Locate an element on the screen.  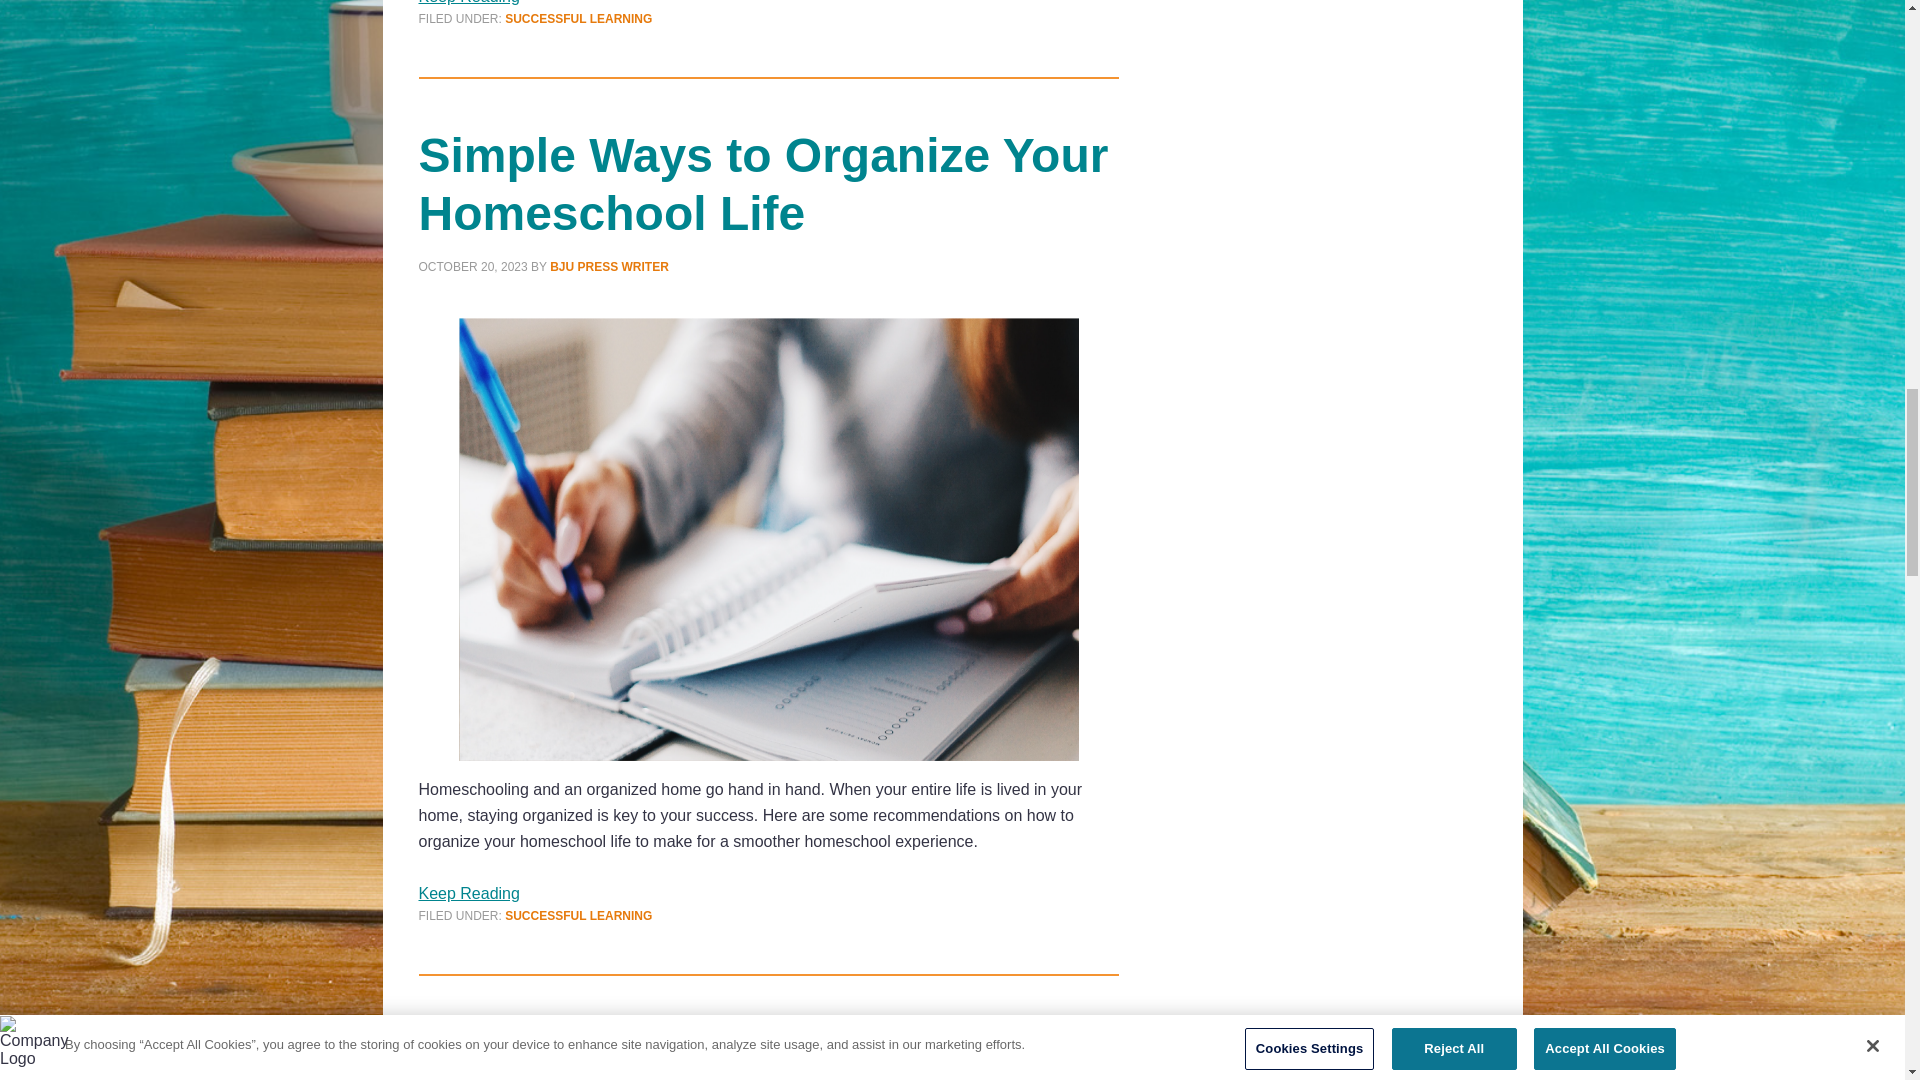
Keep Reading is located at coordinates (468, 892).